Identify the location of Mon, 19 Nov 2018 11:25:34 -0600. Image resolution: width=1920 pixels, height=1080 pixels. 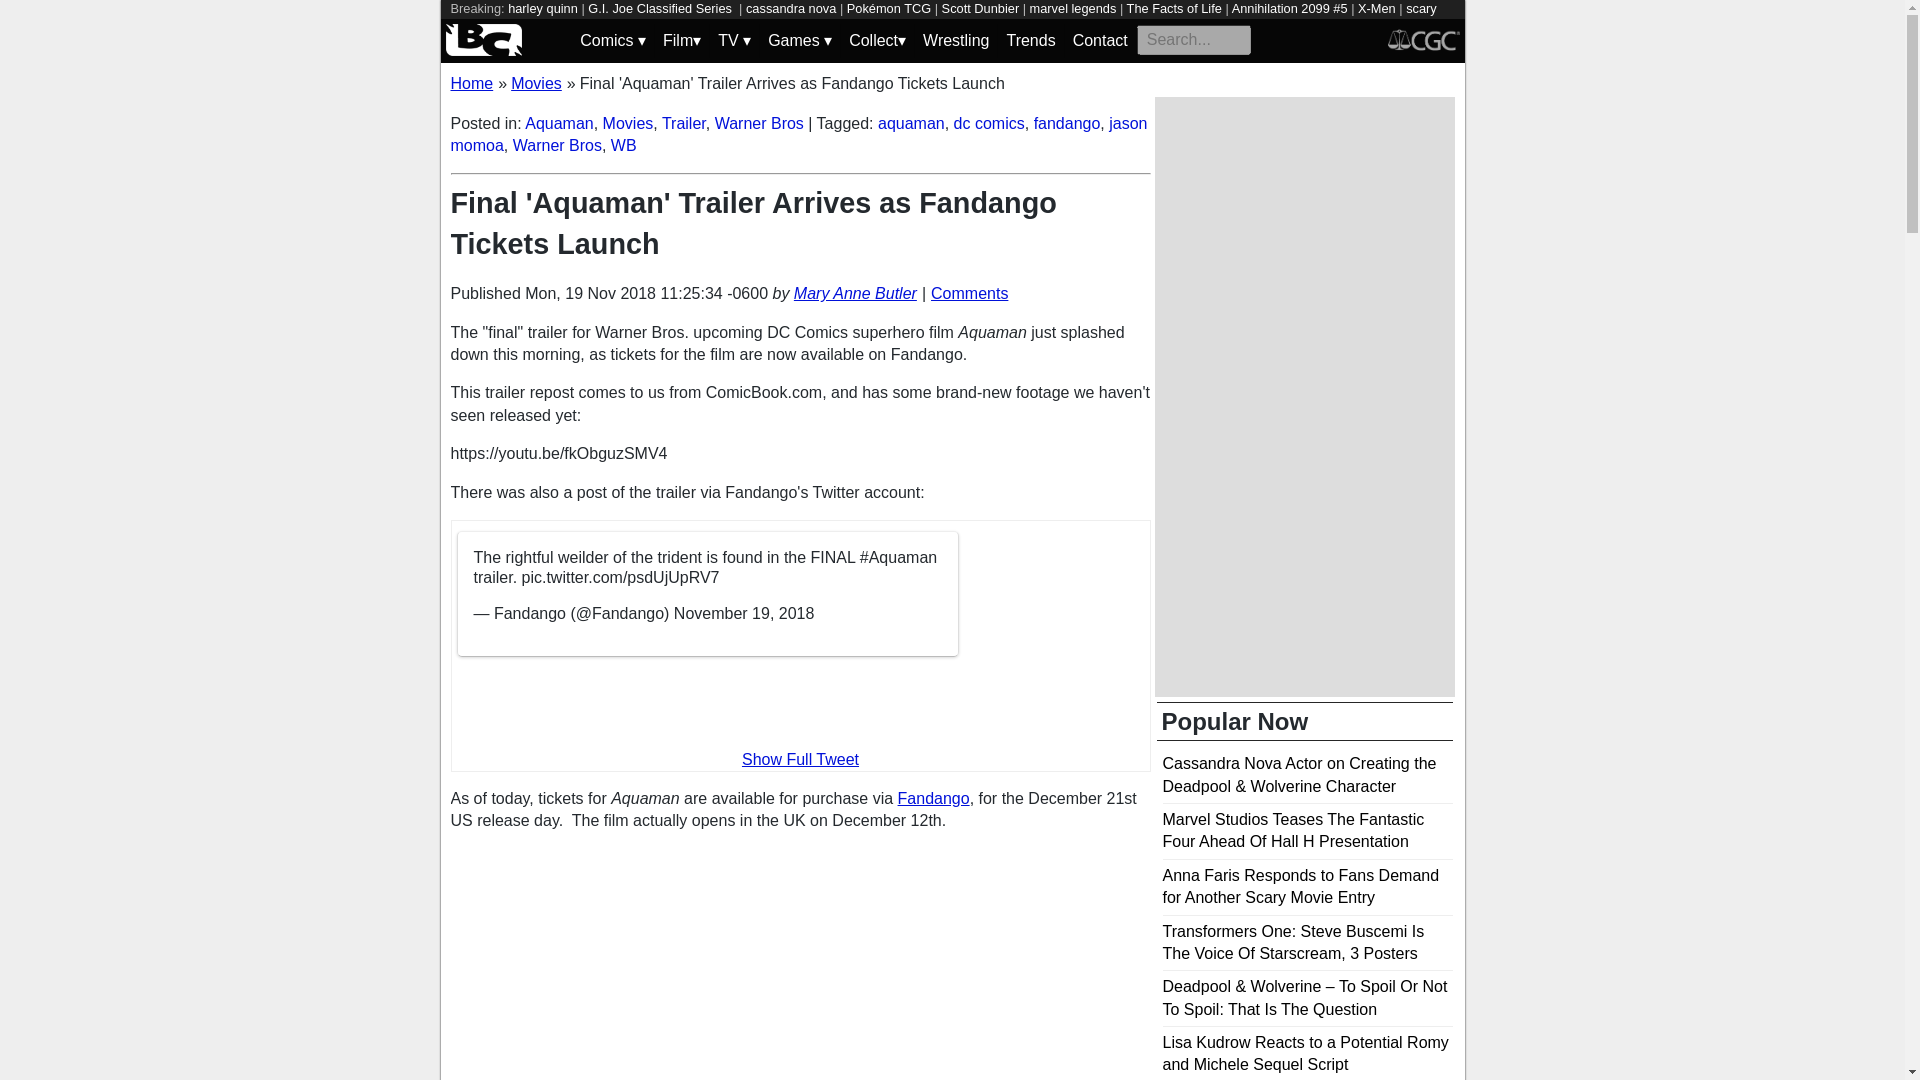
(646, 294).